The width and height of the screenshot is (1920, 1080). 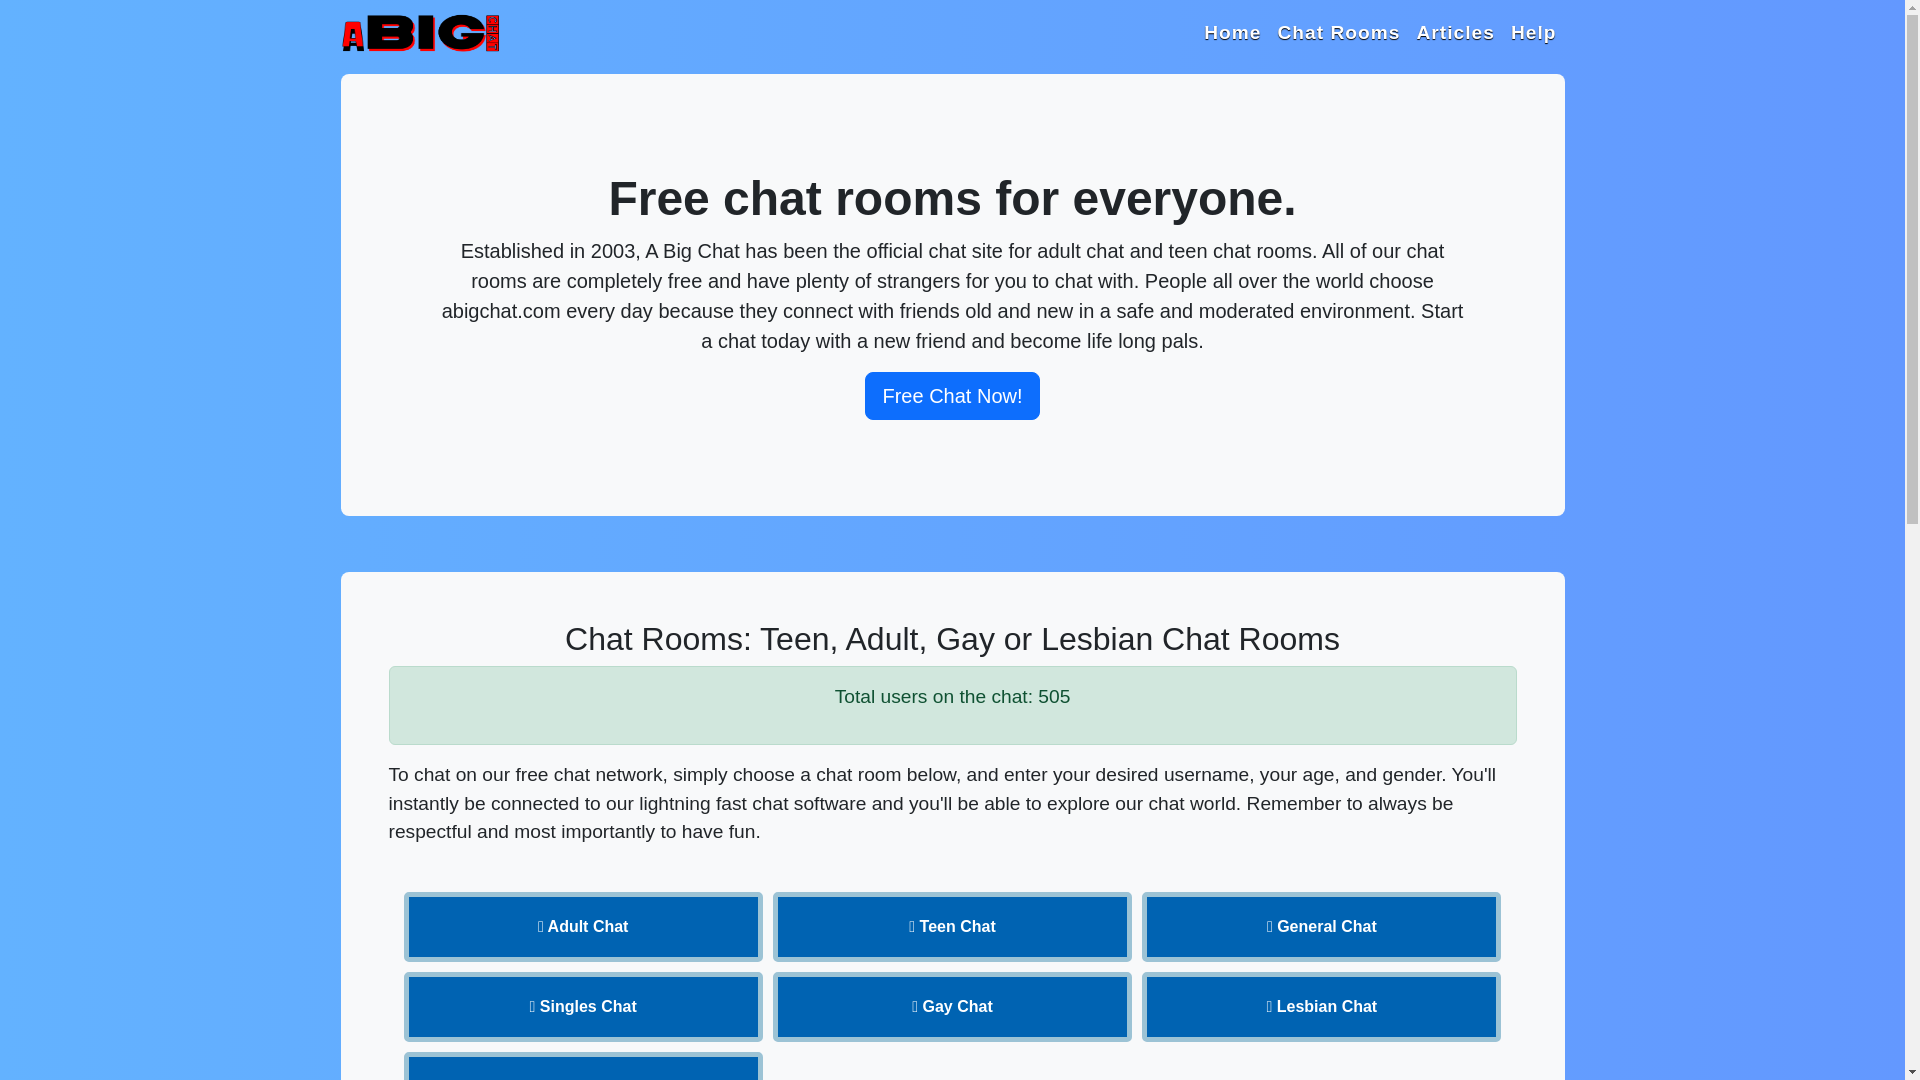 What do you see at coordinates (582, 927) in the screenshot?
I see `Adult Chat Room` at bounding box center [582, 927].